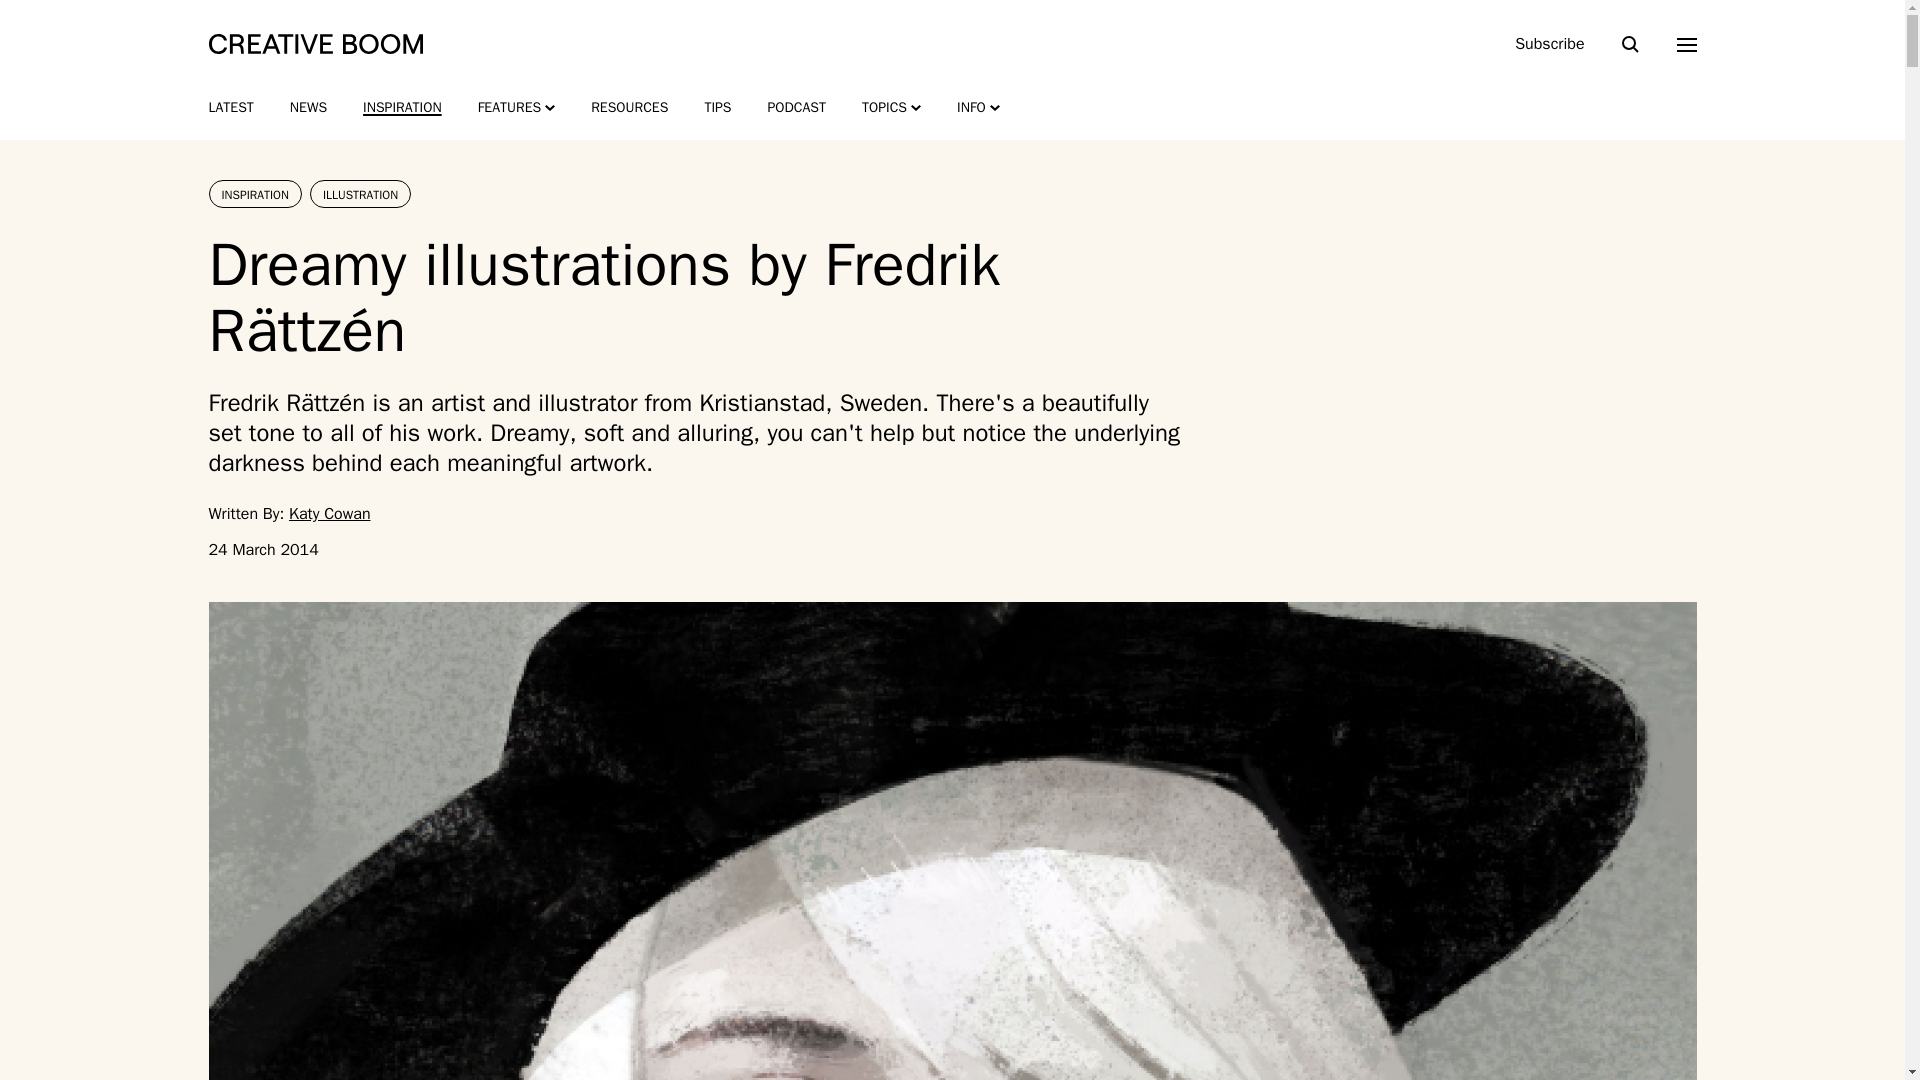 The width and height of the screenshot is (1920, 1080). I want to click on TOPICS, so click(892, 108).